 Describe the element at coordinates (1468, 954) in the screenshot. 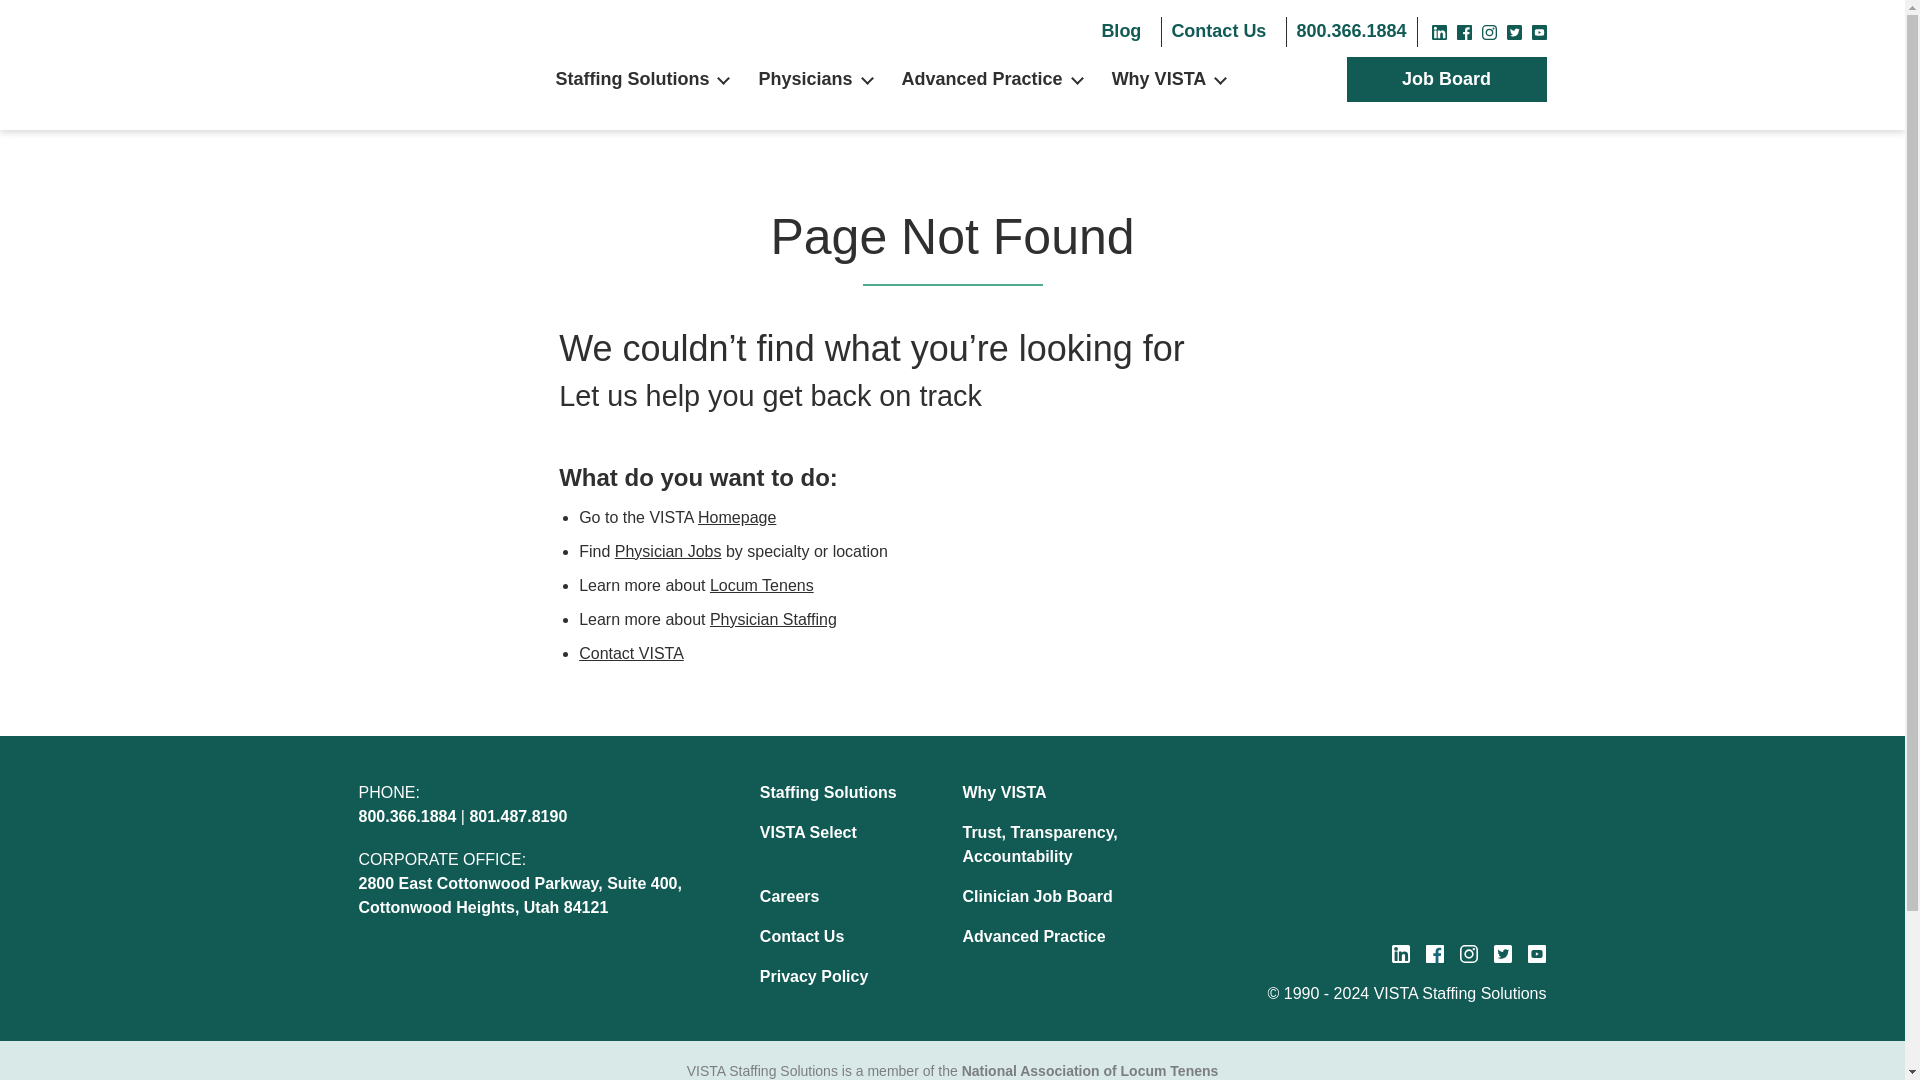

I see `instagram` at that location.